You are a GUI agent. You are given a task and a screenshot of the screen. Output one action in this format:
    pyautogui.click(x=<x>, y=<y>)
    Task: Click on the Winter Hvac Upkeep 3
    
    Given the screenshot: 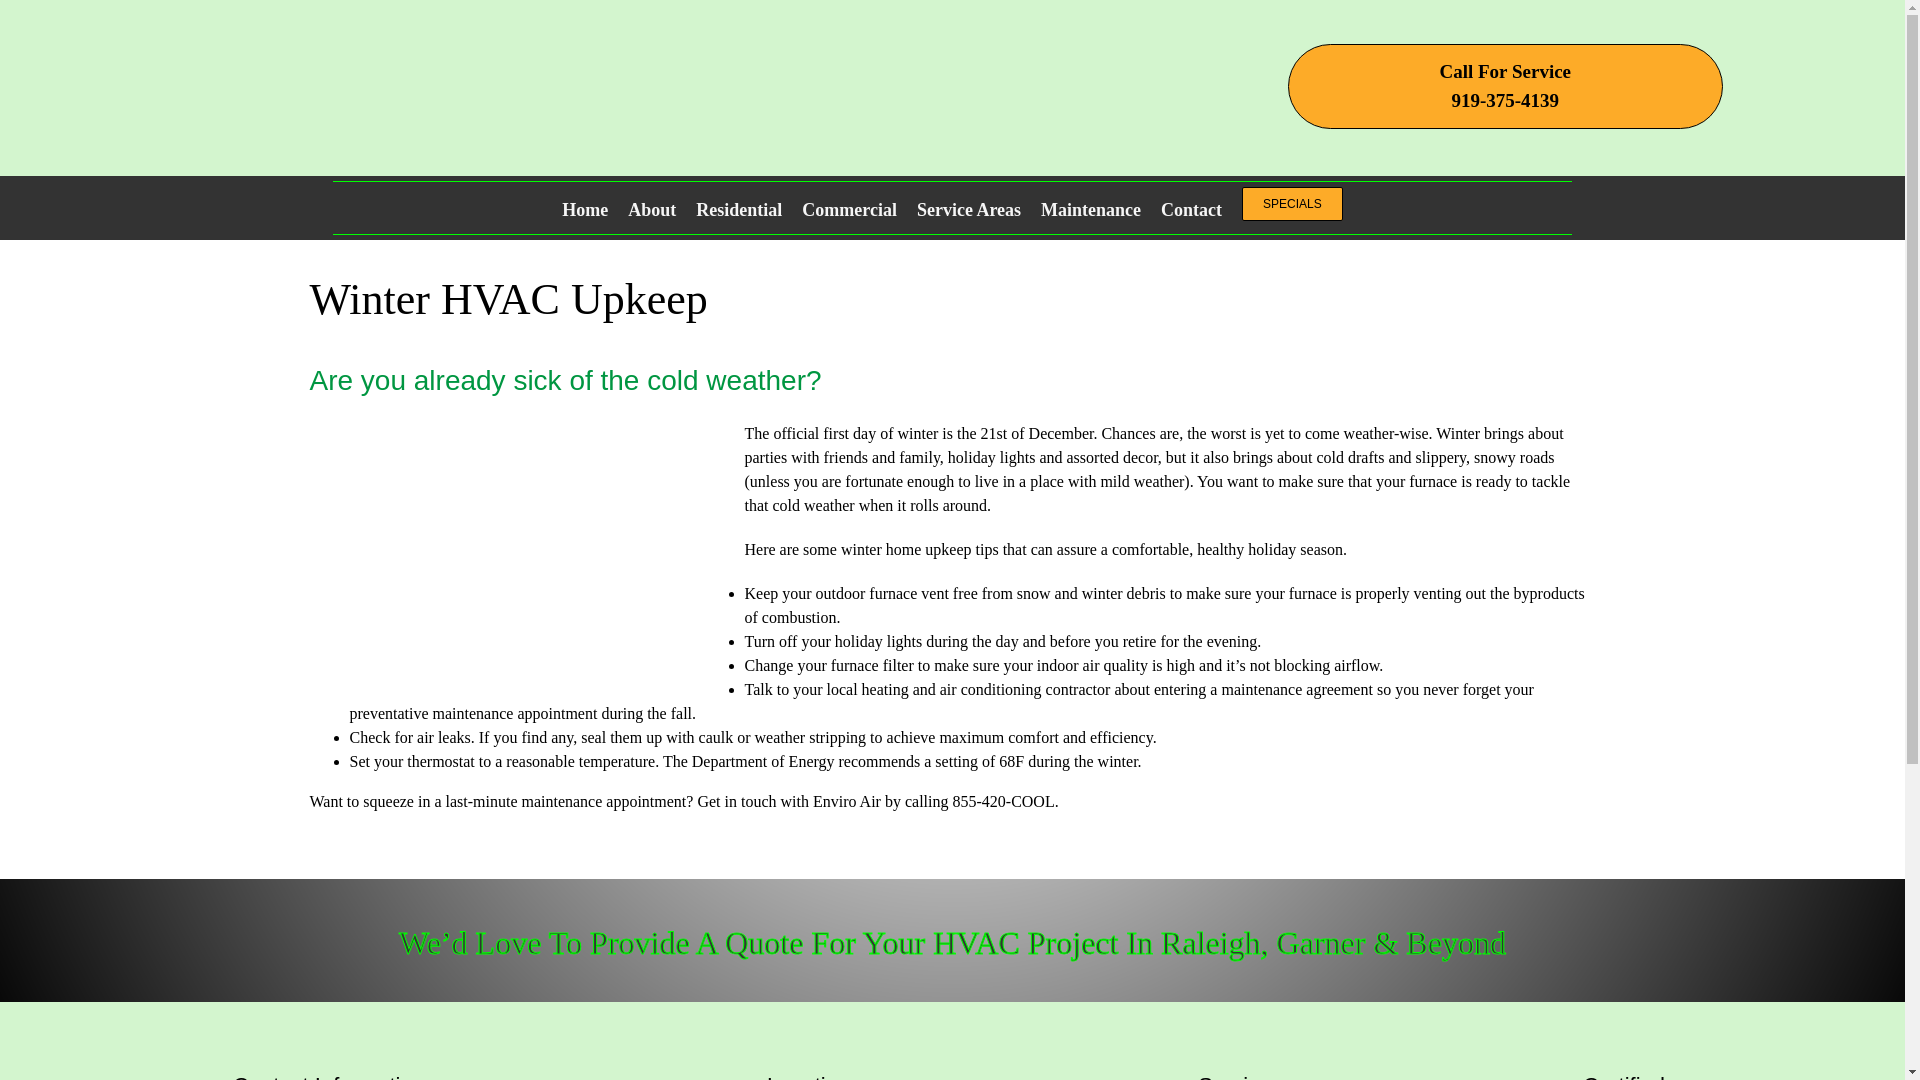 What is the action you would take?
    pyautogui.click(x=1505, y=86)
    